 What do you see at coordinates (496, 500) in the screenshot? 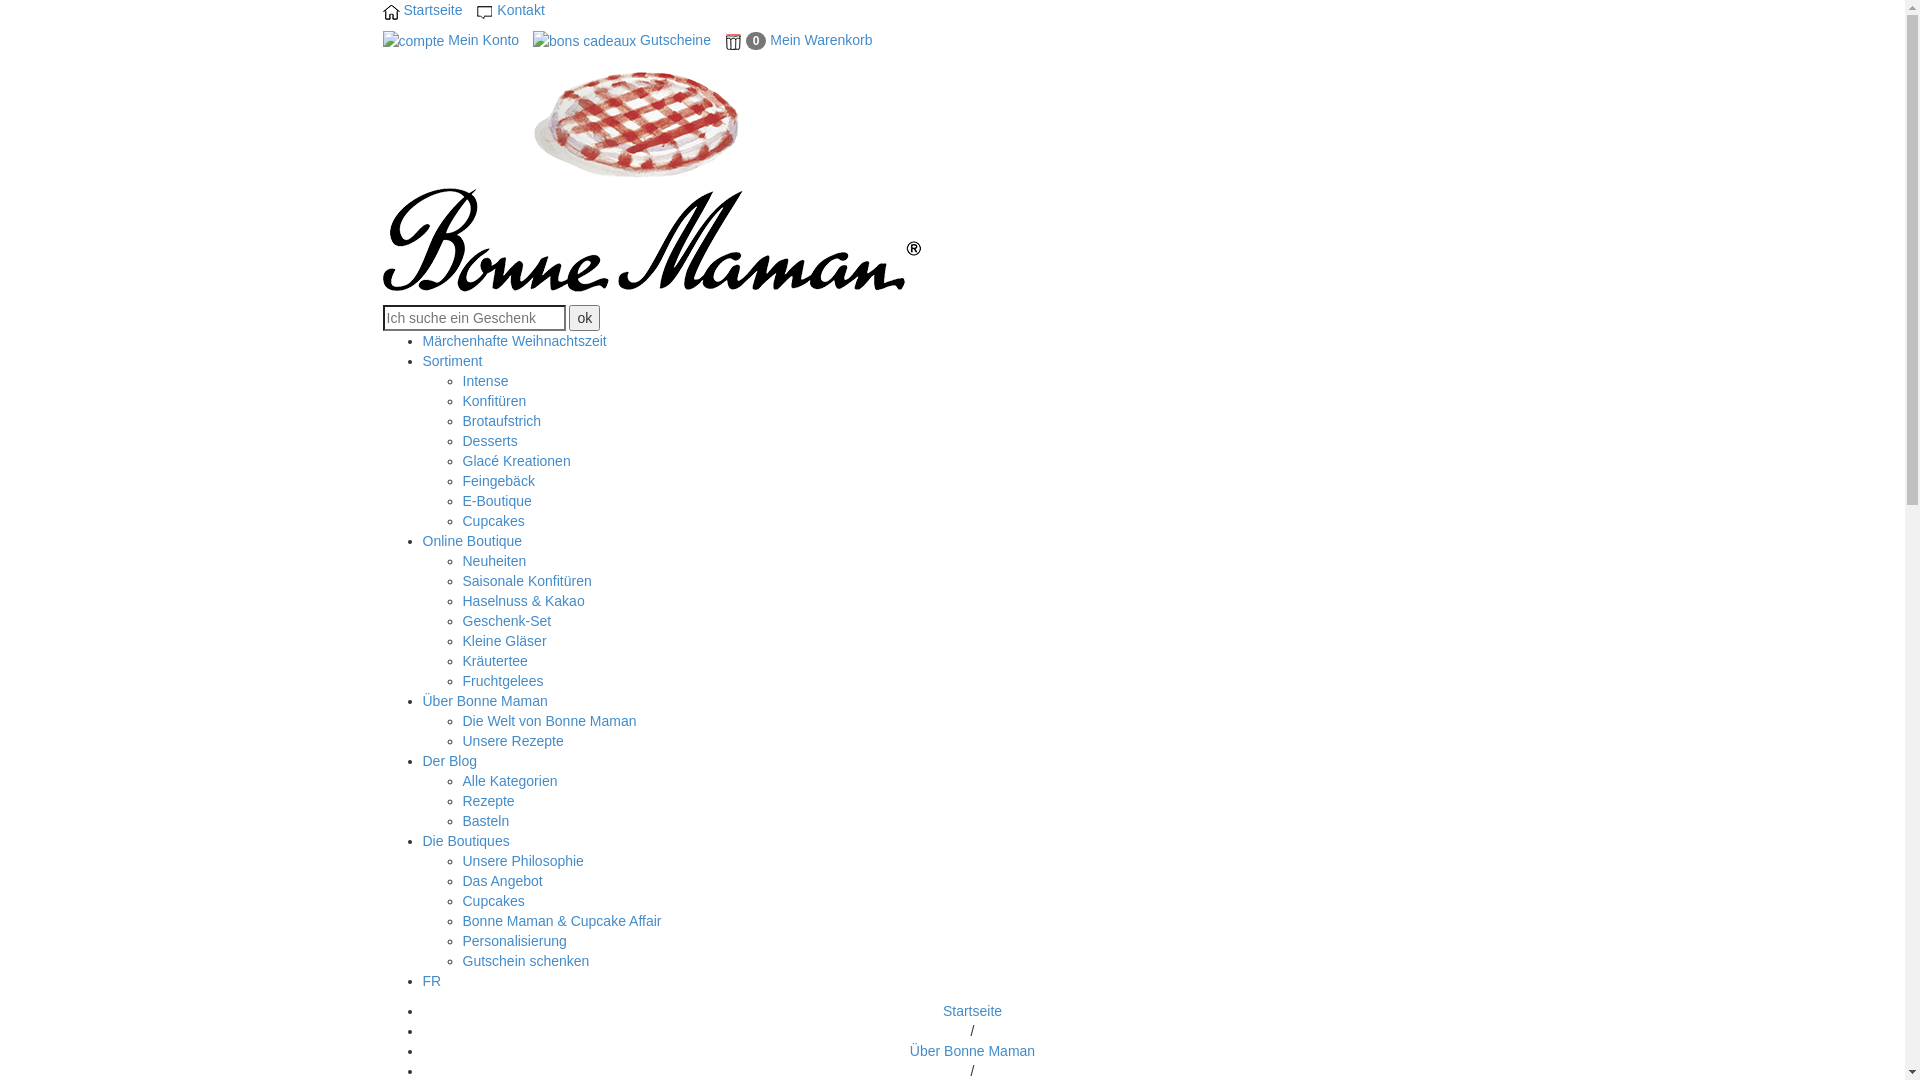
I see `E-Boutique` at bounding box center [496, 500].